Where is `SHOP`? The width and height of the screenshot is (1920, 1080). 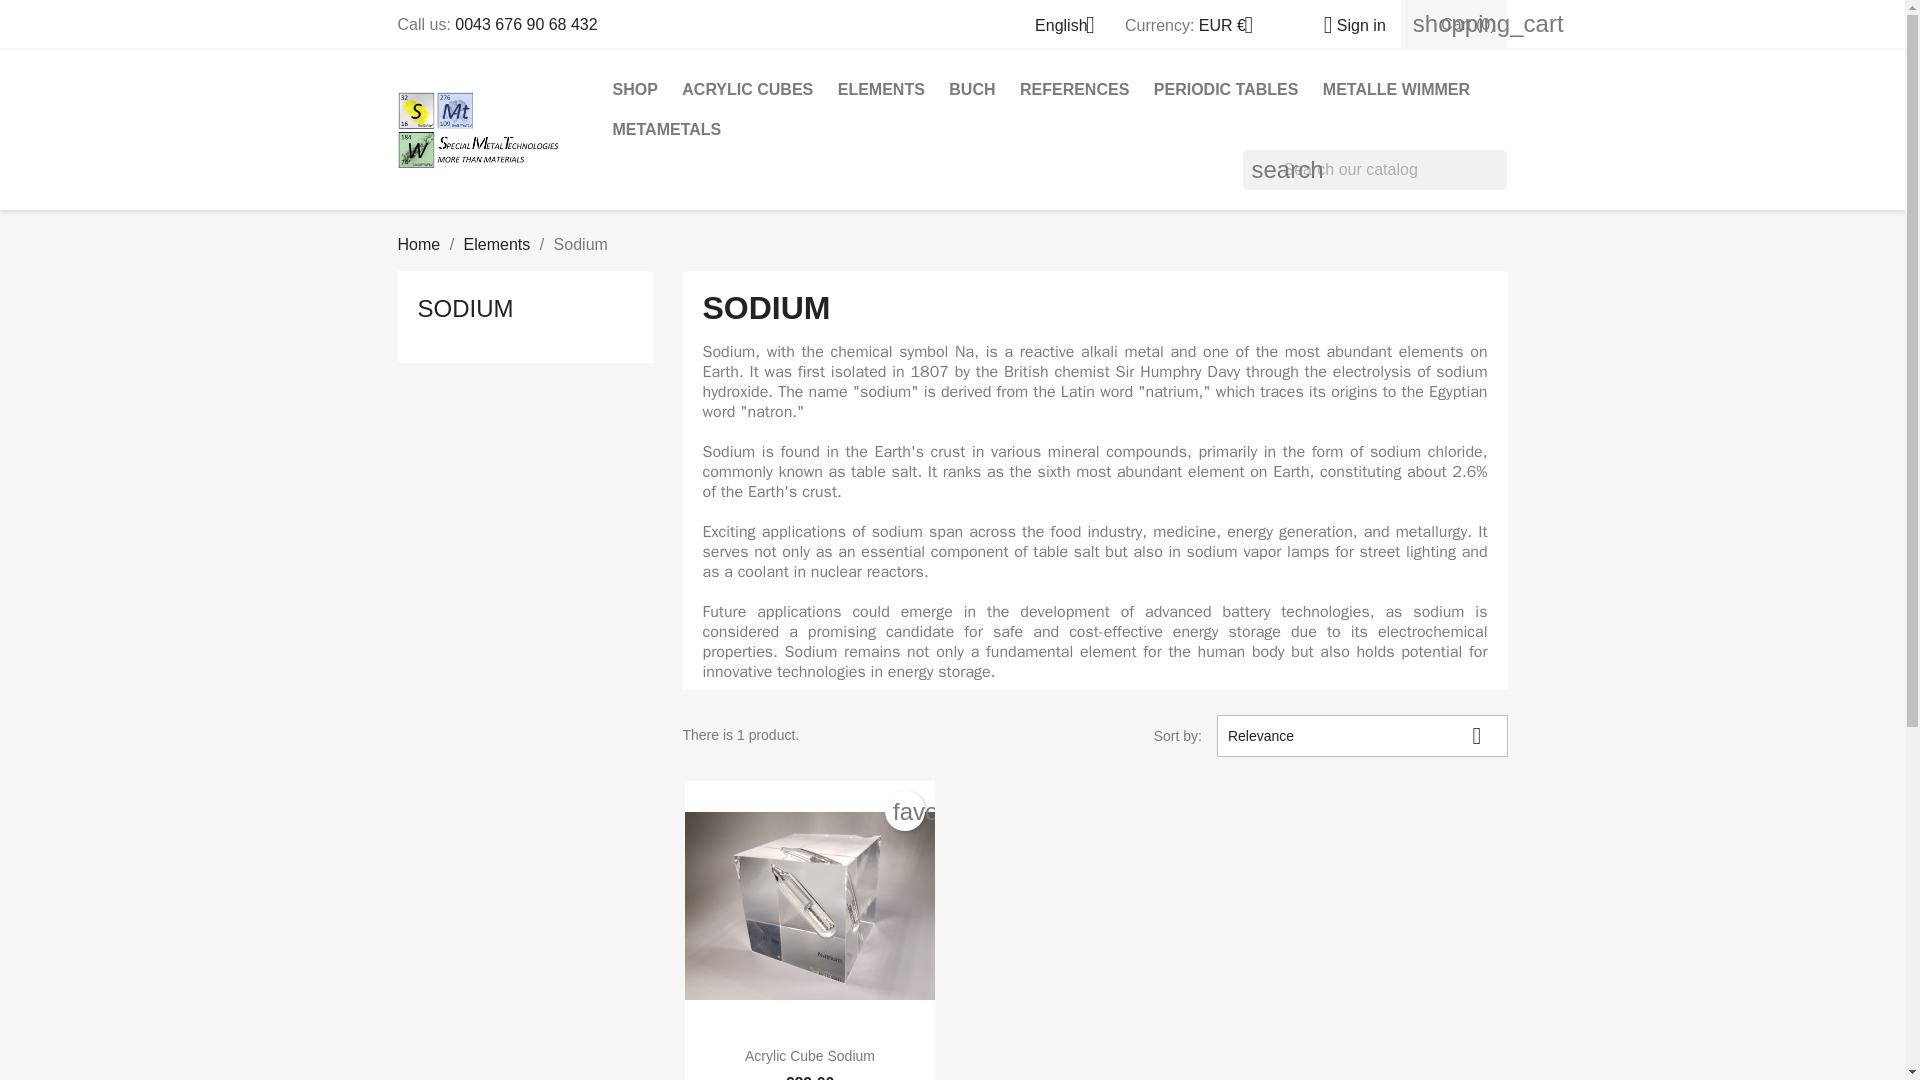
SHOP is located at coordinates (634, 90).